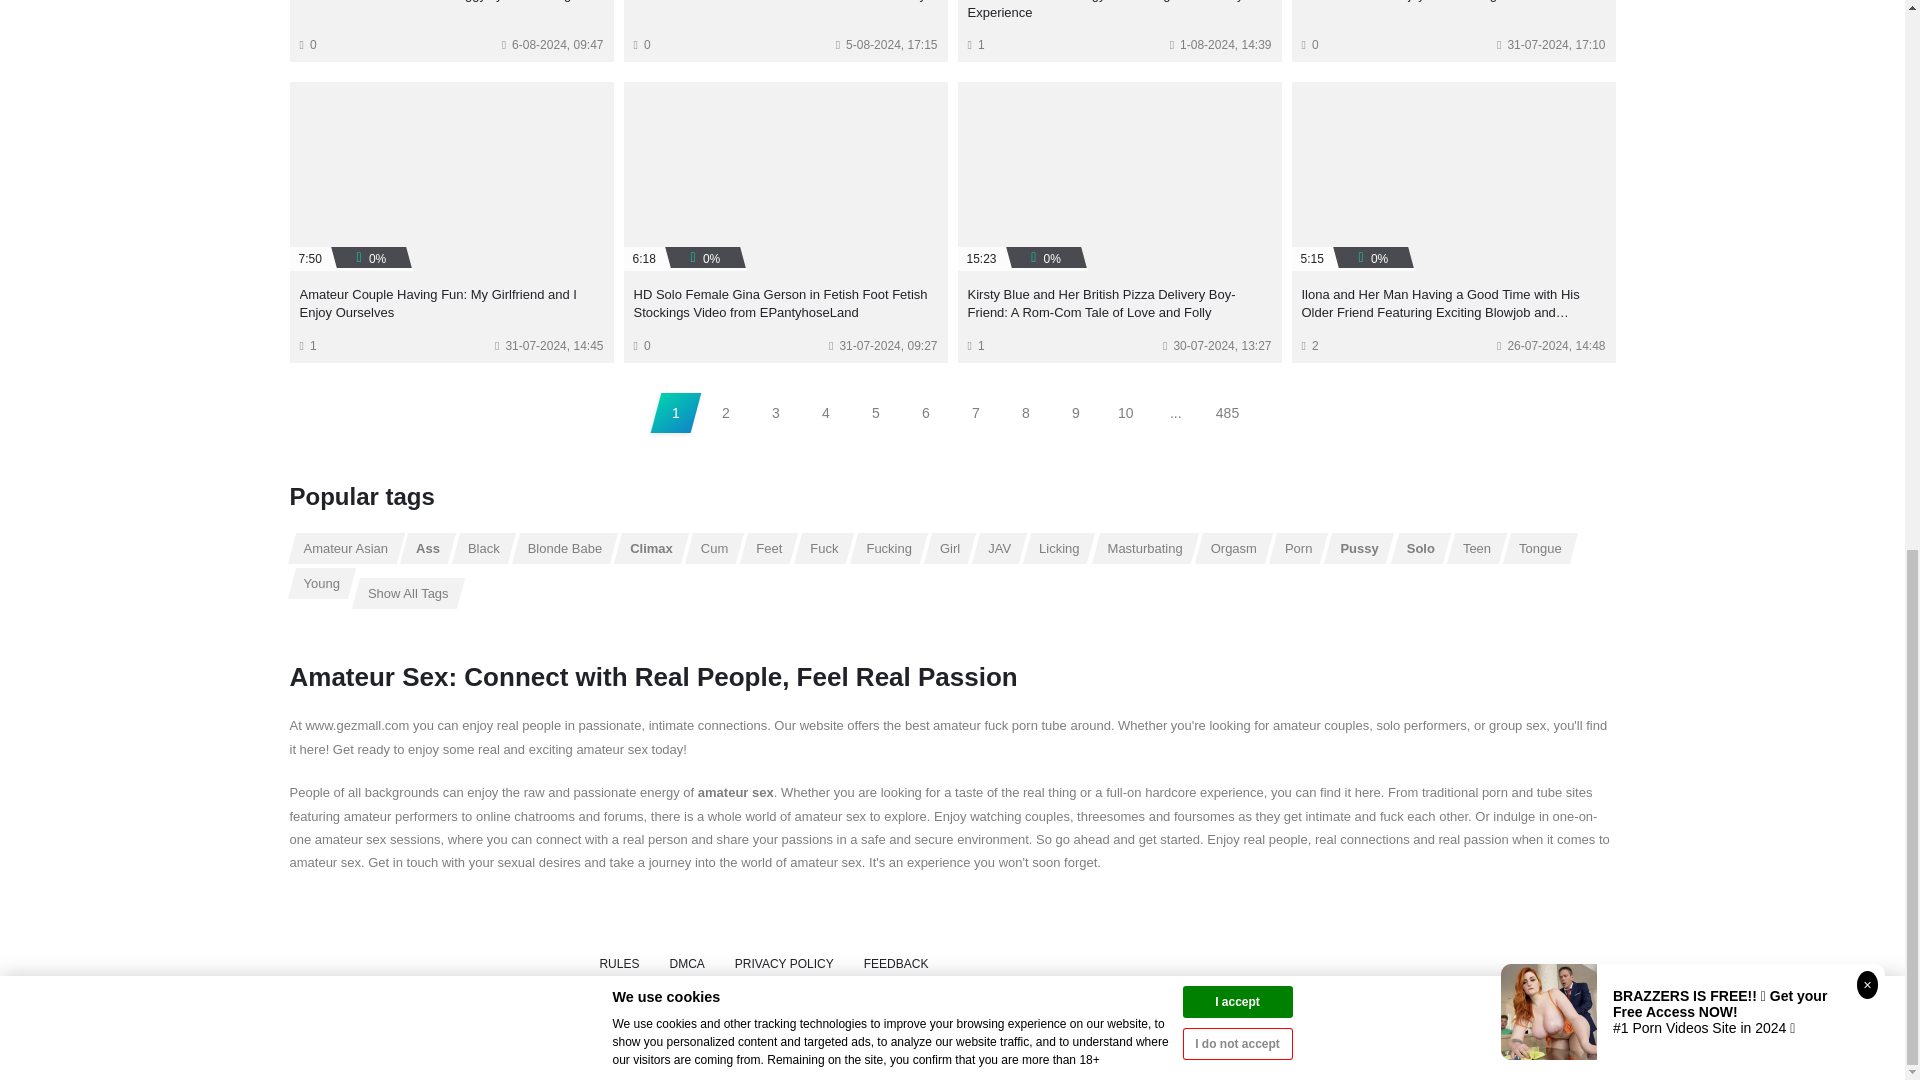 This screenshot has width=1920, height=1080. Describe the element at coordinates (346, 548) in the screenshot. I see `Publication found: 214` at that location.